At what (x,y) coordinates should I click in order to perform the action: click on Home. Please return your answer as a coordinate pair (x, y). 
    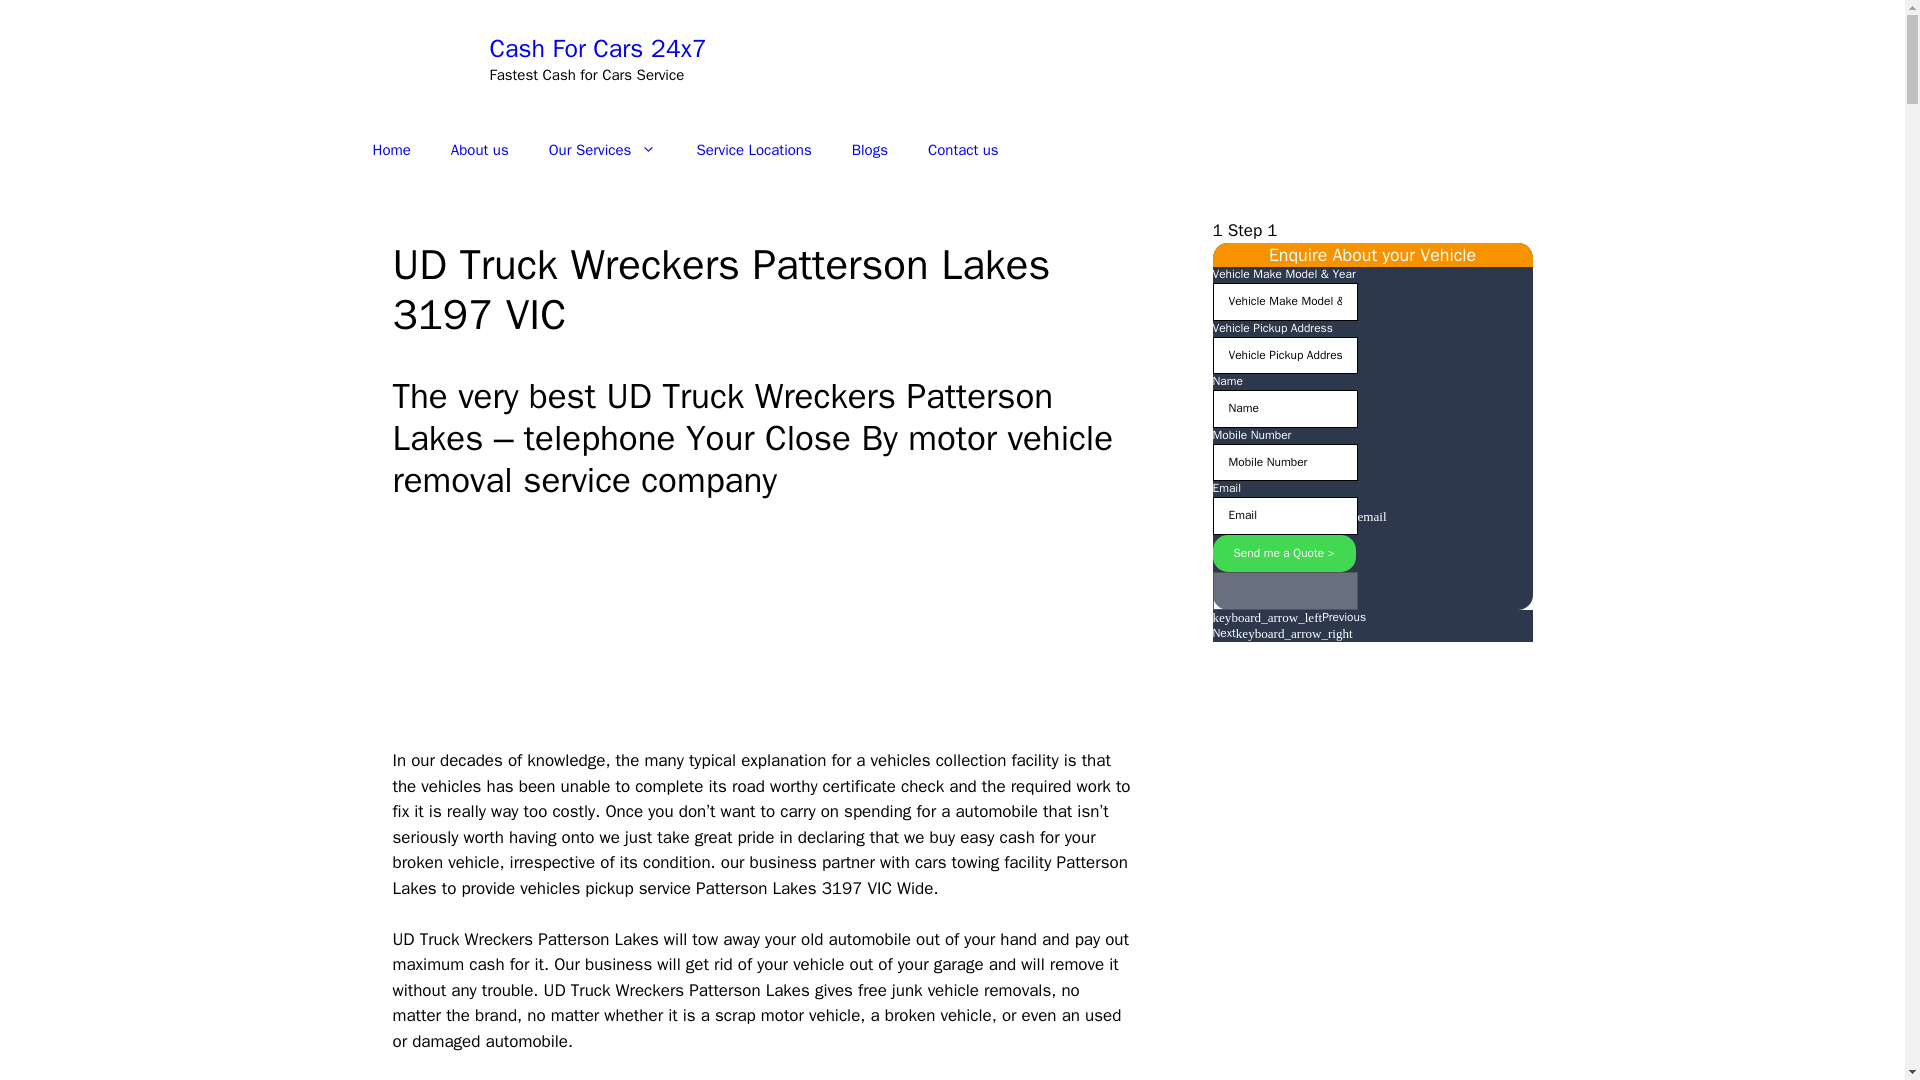
    Looking at the image, I should click on (390, 150).